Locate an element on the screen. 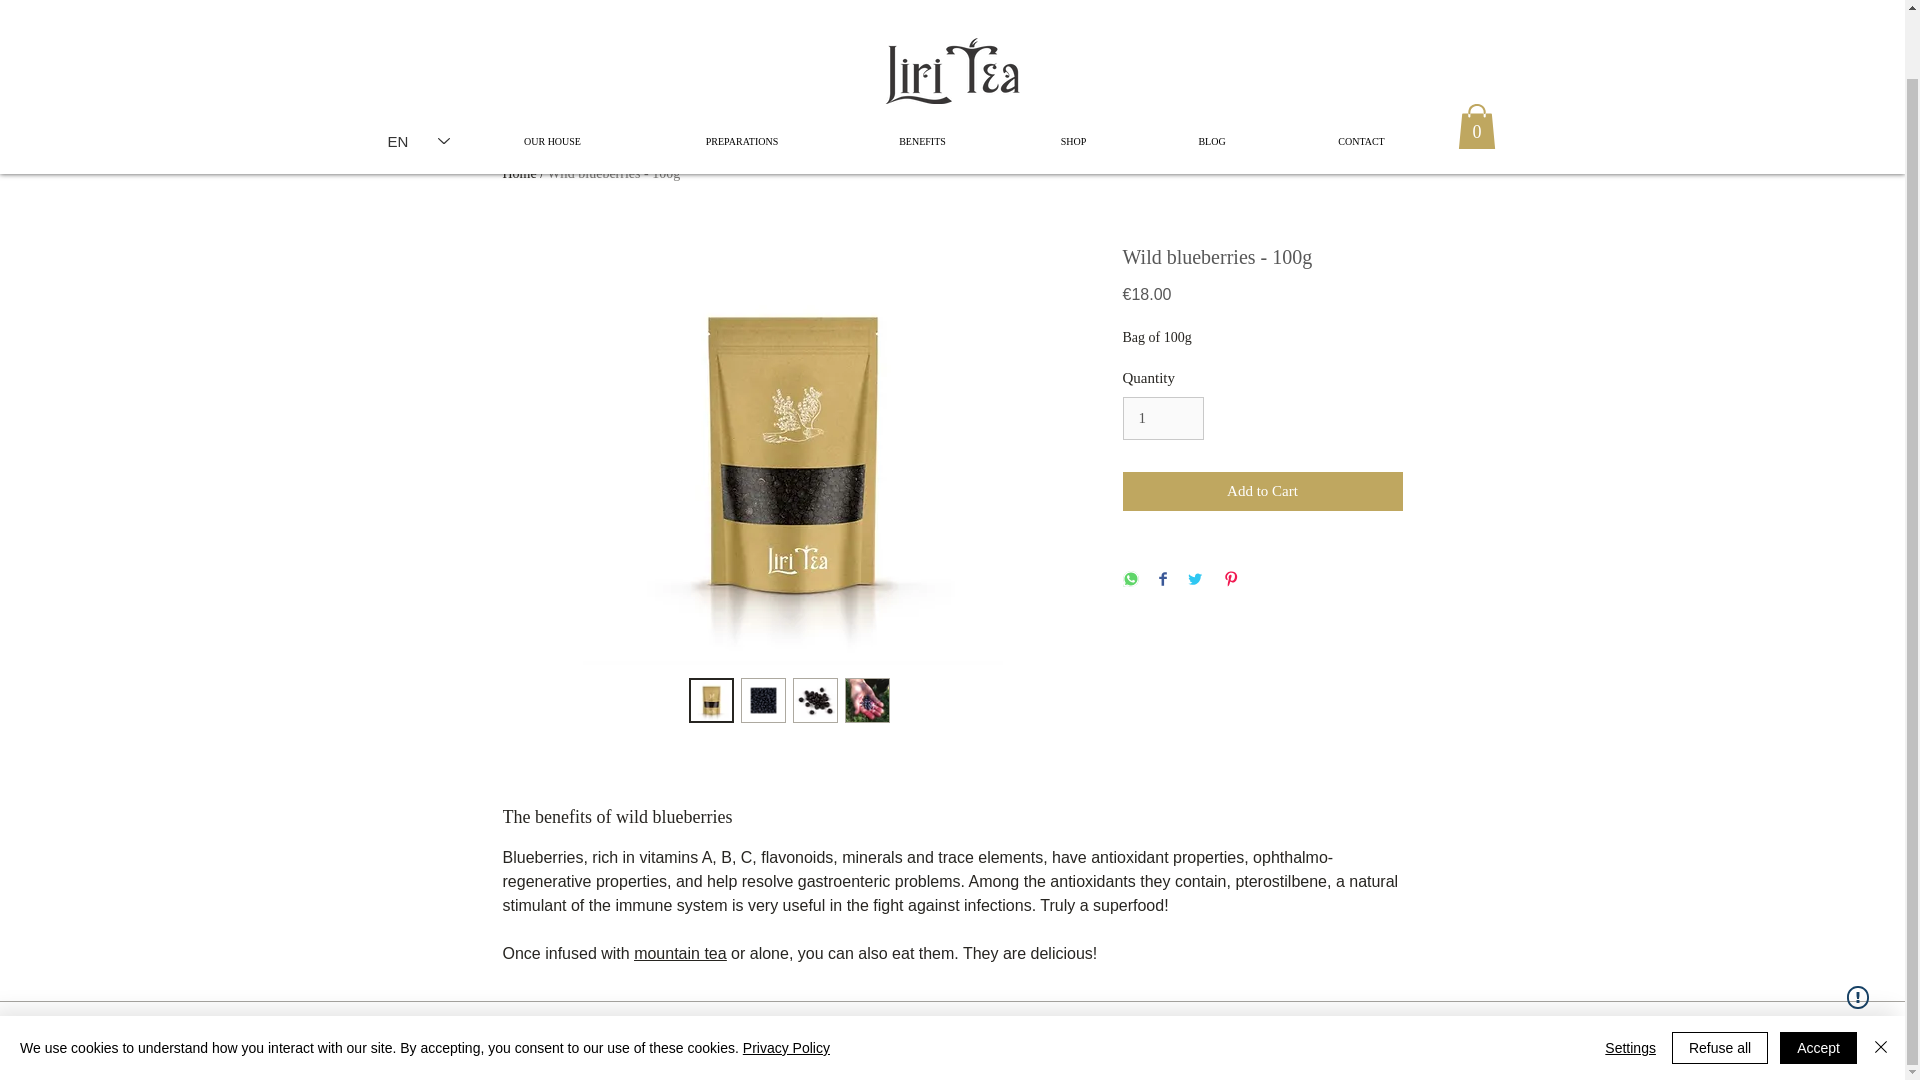 The width and height of the screenshot is (1920, 1080). CONTACT is located at coordinates (1360, 70).